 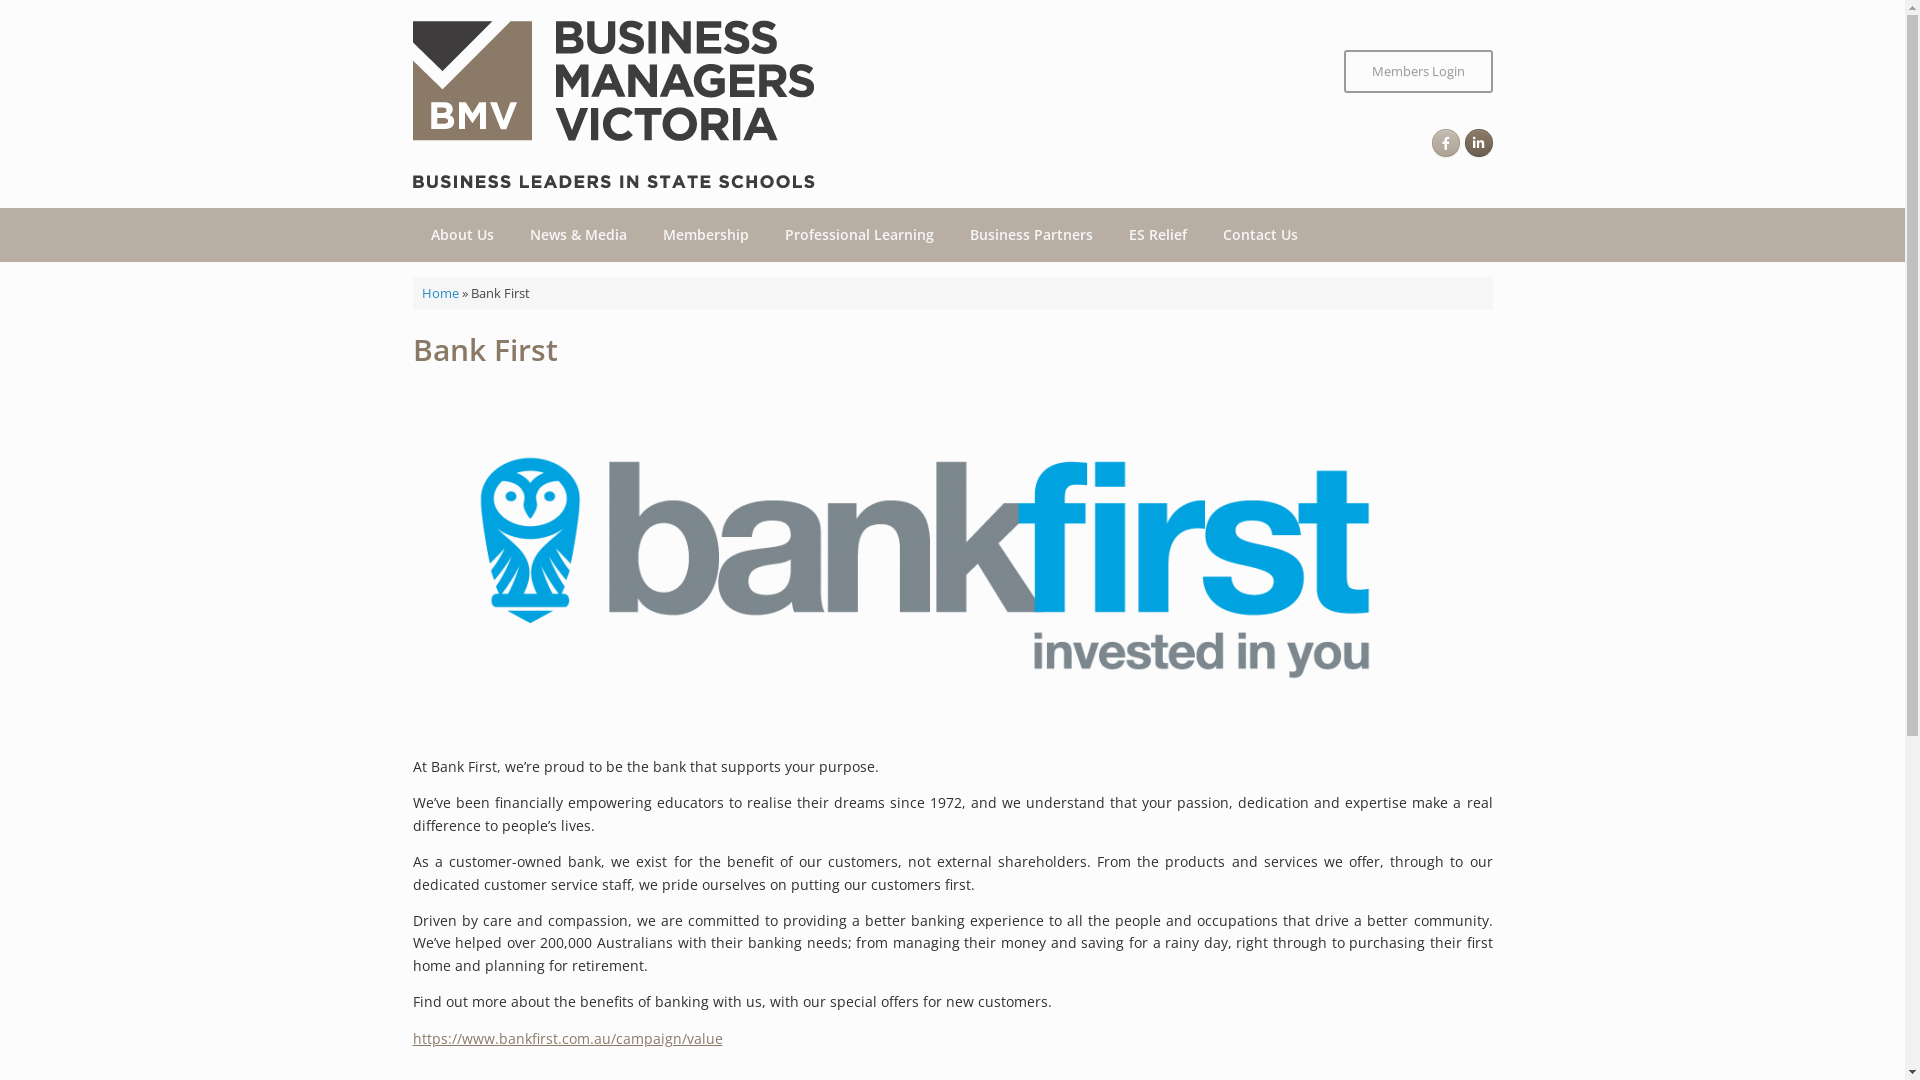 I want to click on Business Partners, so click(x=1032, y=235).